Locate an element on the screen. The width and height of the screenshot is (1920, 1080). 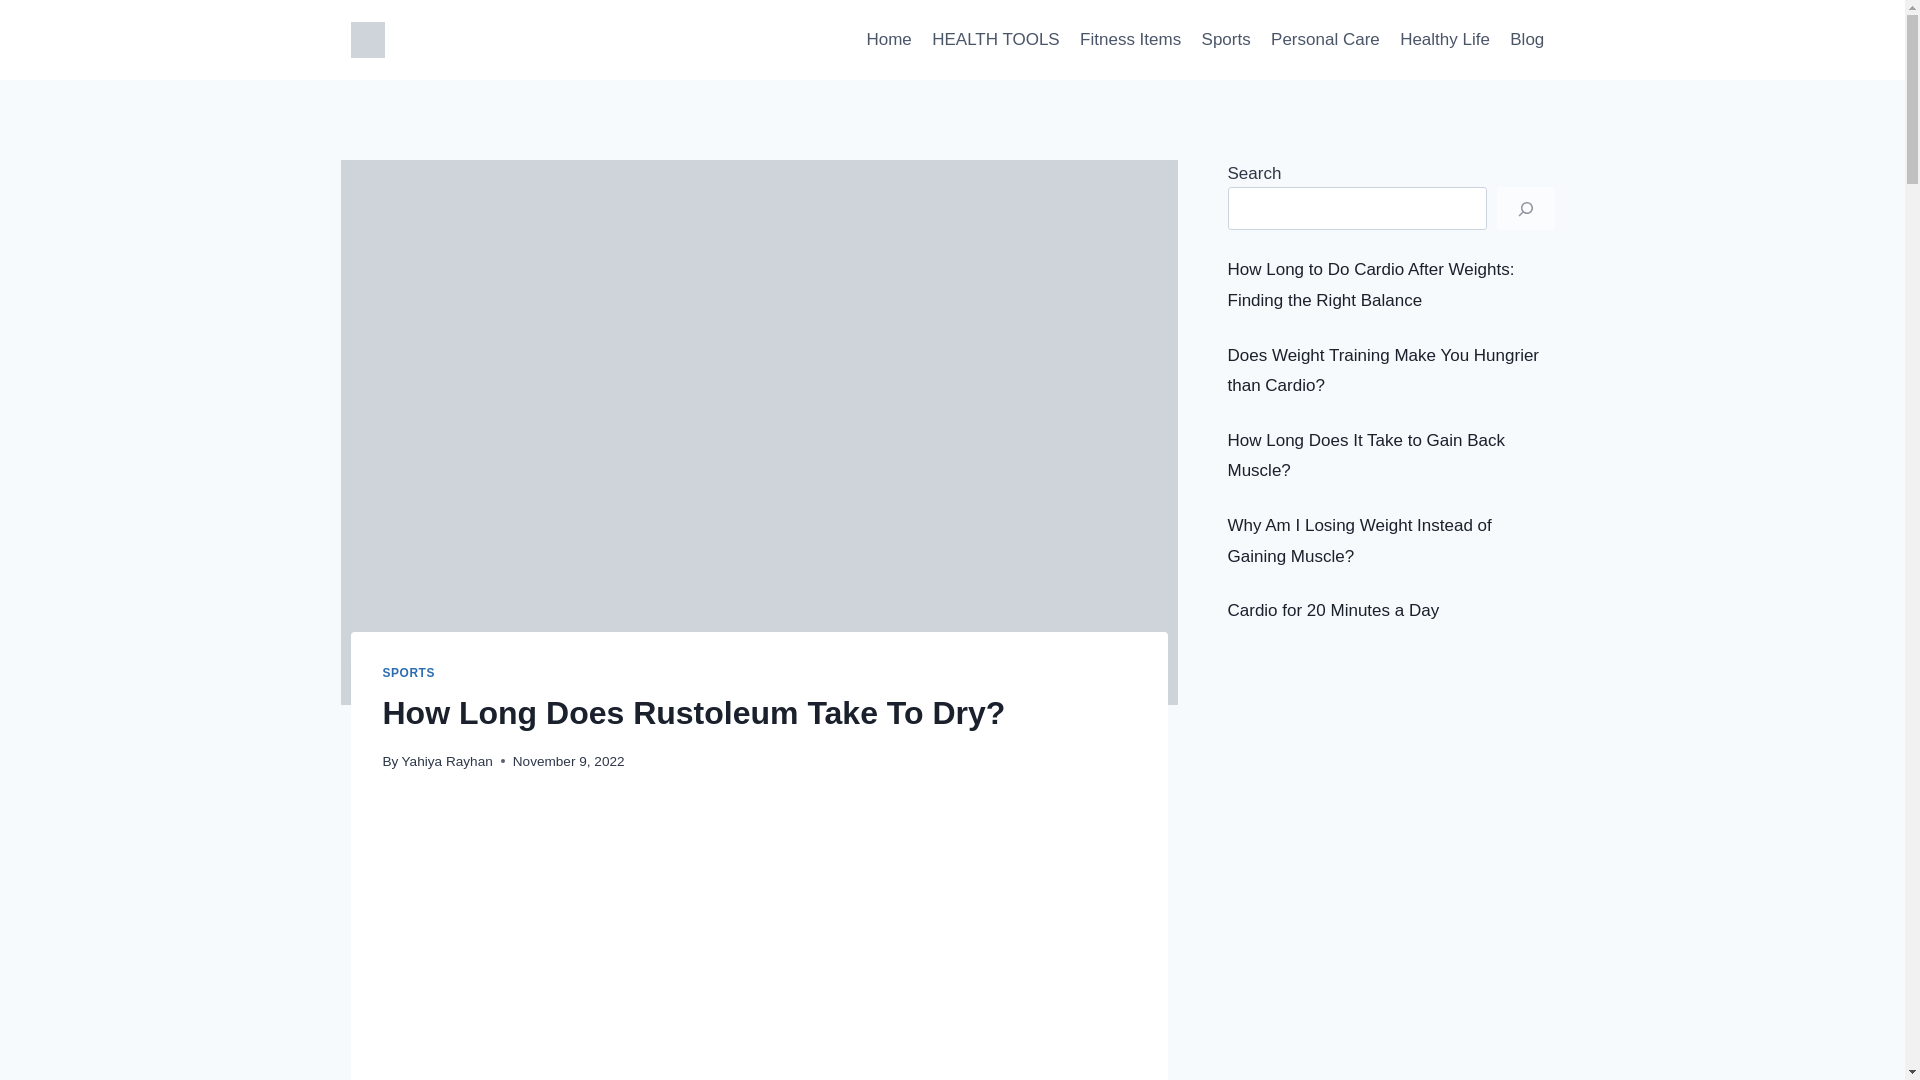
Blog is located at coordinates (1526, 40).